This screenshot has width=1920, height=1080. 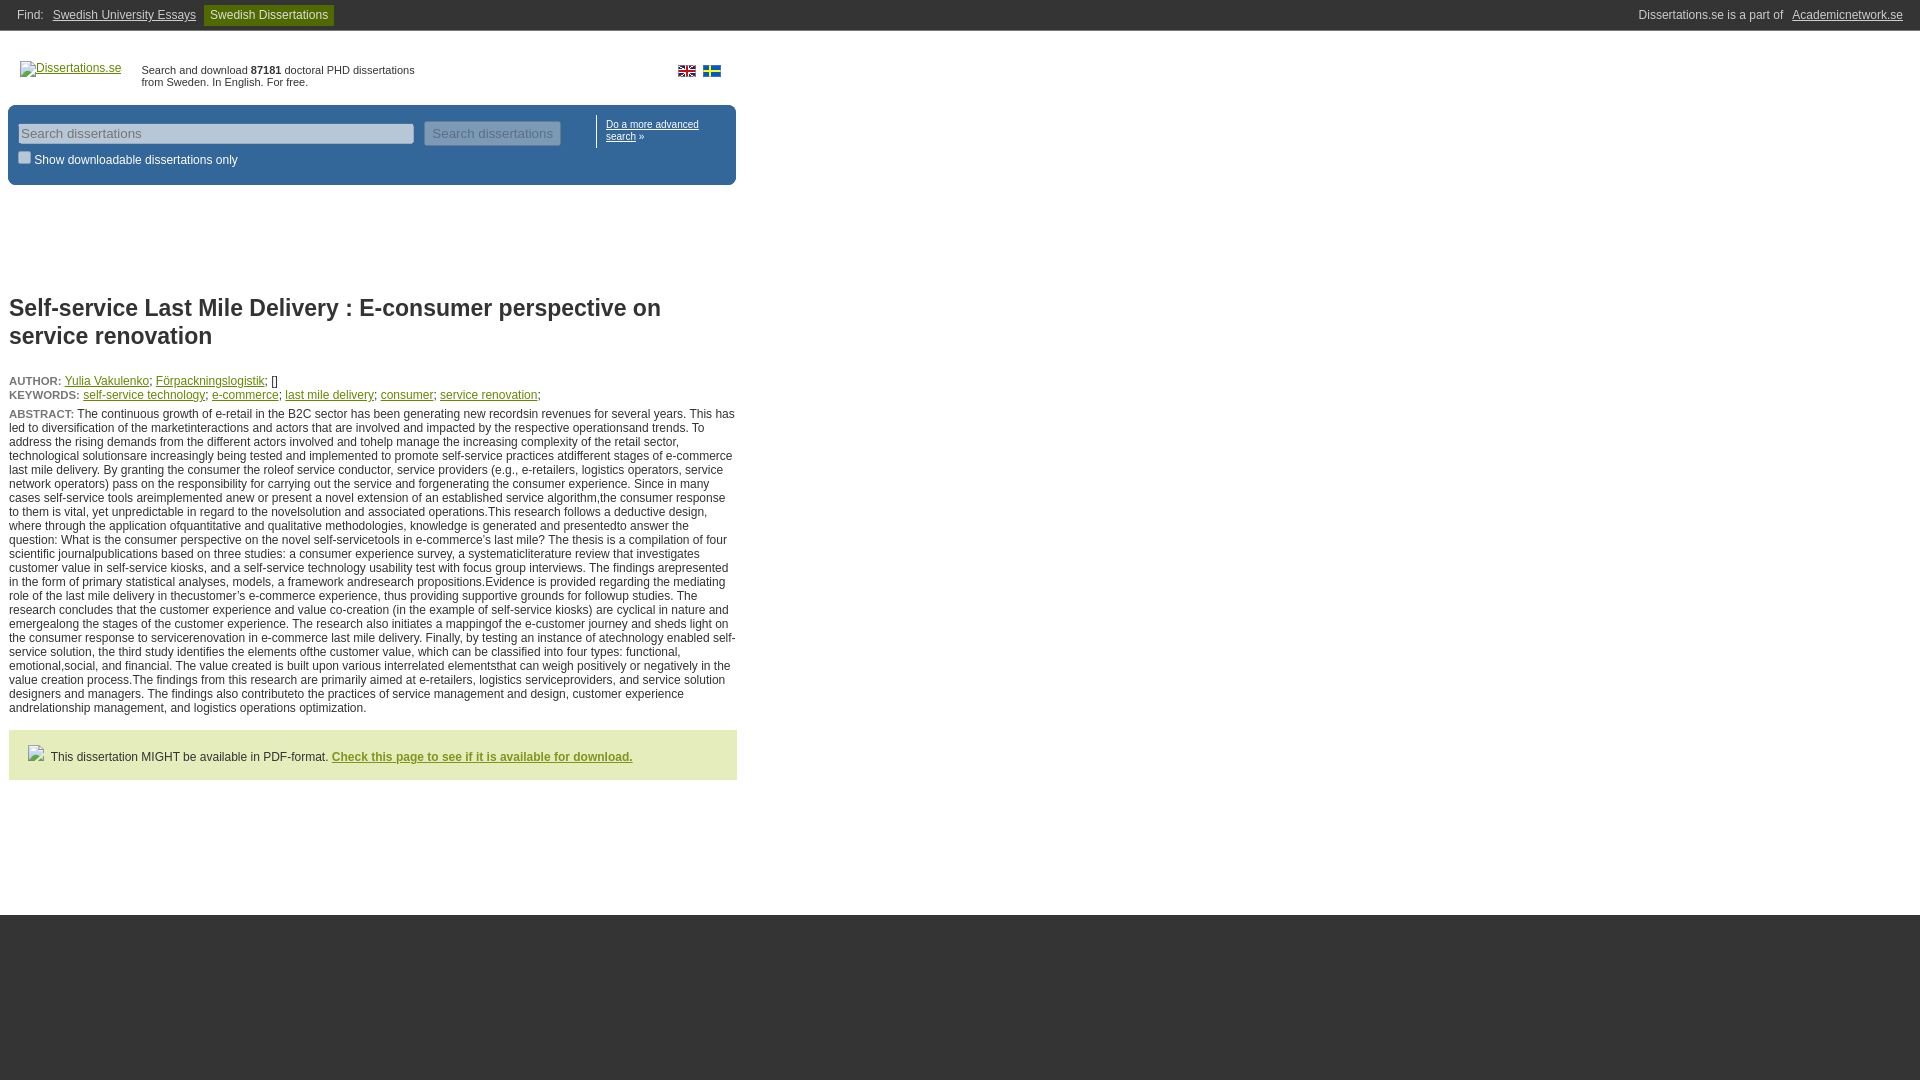 I want to click on Check this page to see if it is available for download., so click(x=482, y=756).